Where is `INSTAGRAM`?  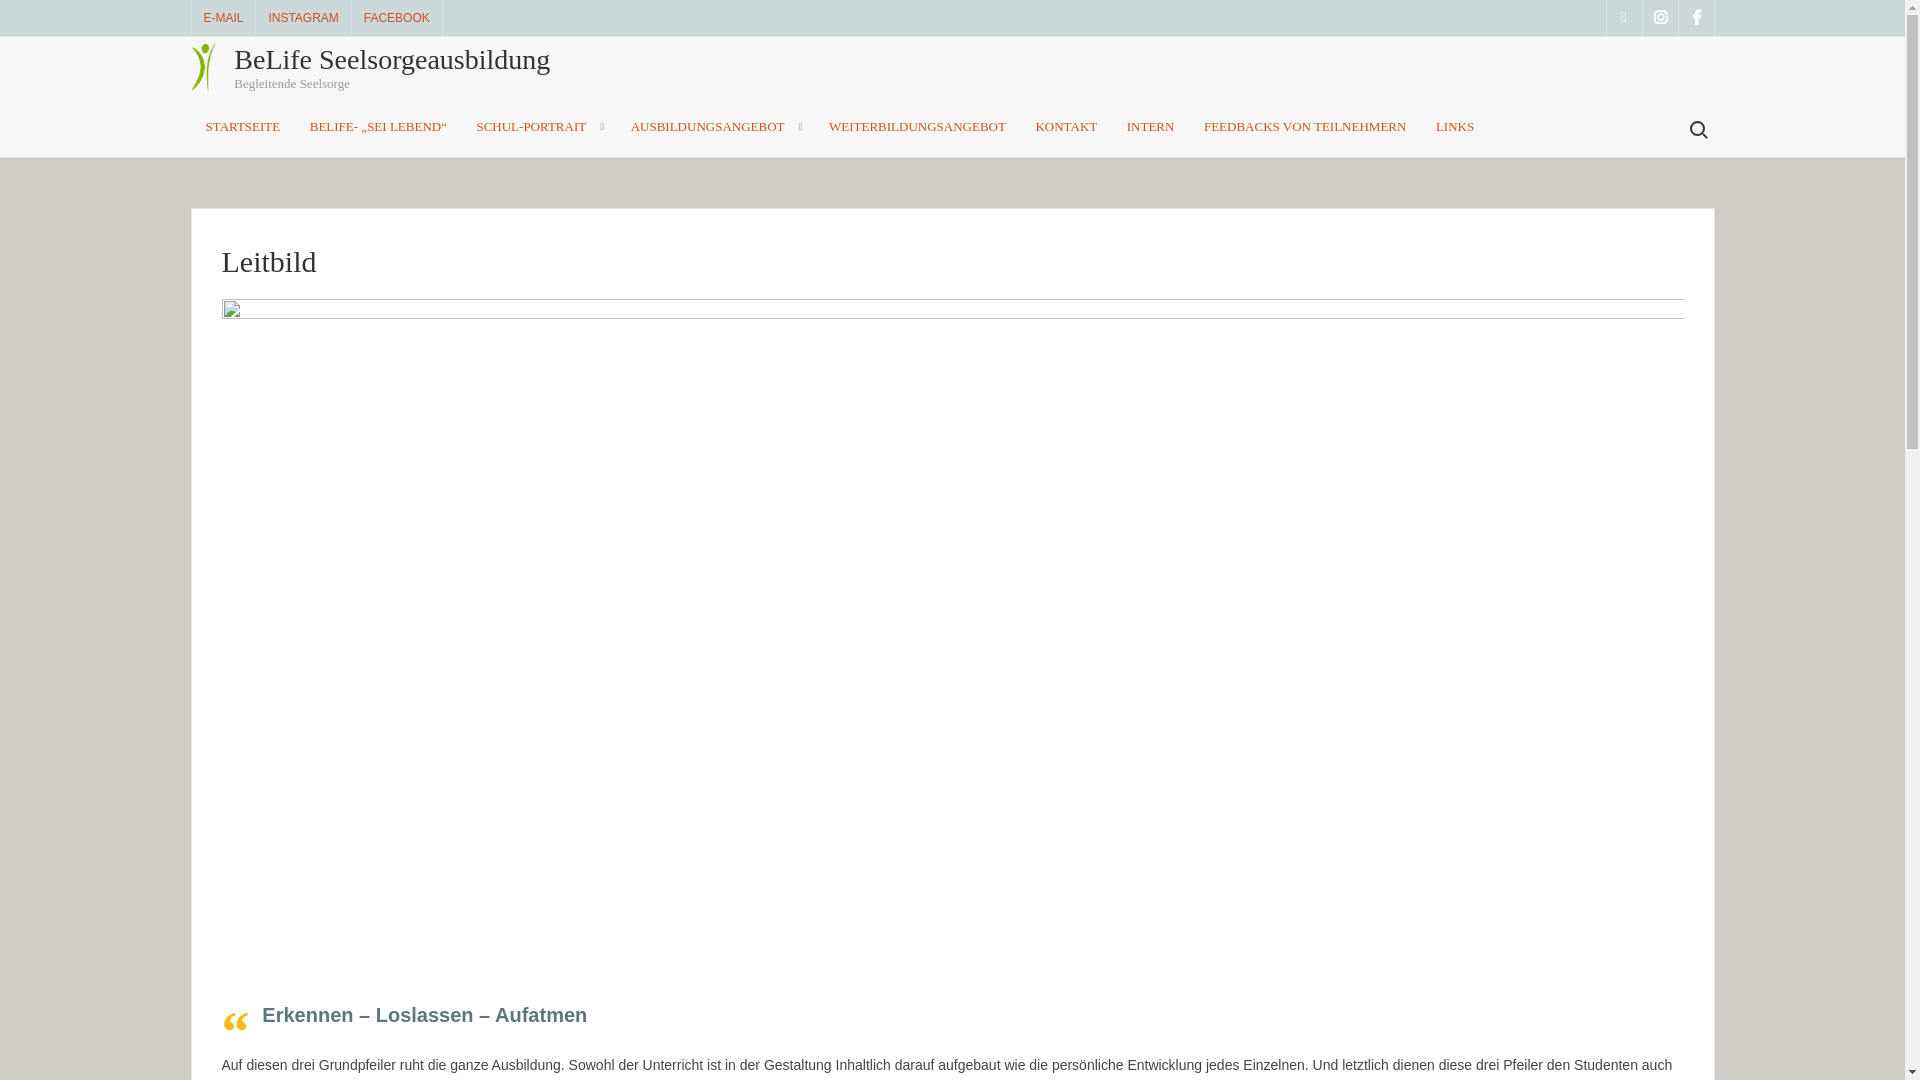 INSTAGRAM is located at coordinates (303, 18).